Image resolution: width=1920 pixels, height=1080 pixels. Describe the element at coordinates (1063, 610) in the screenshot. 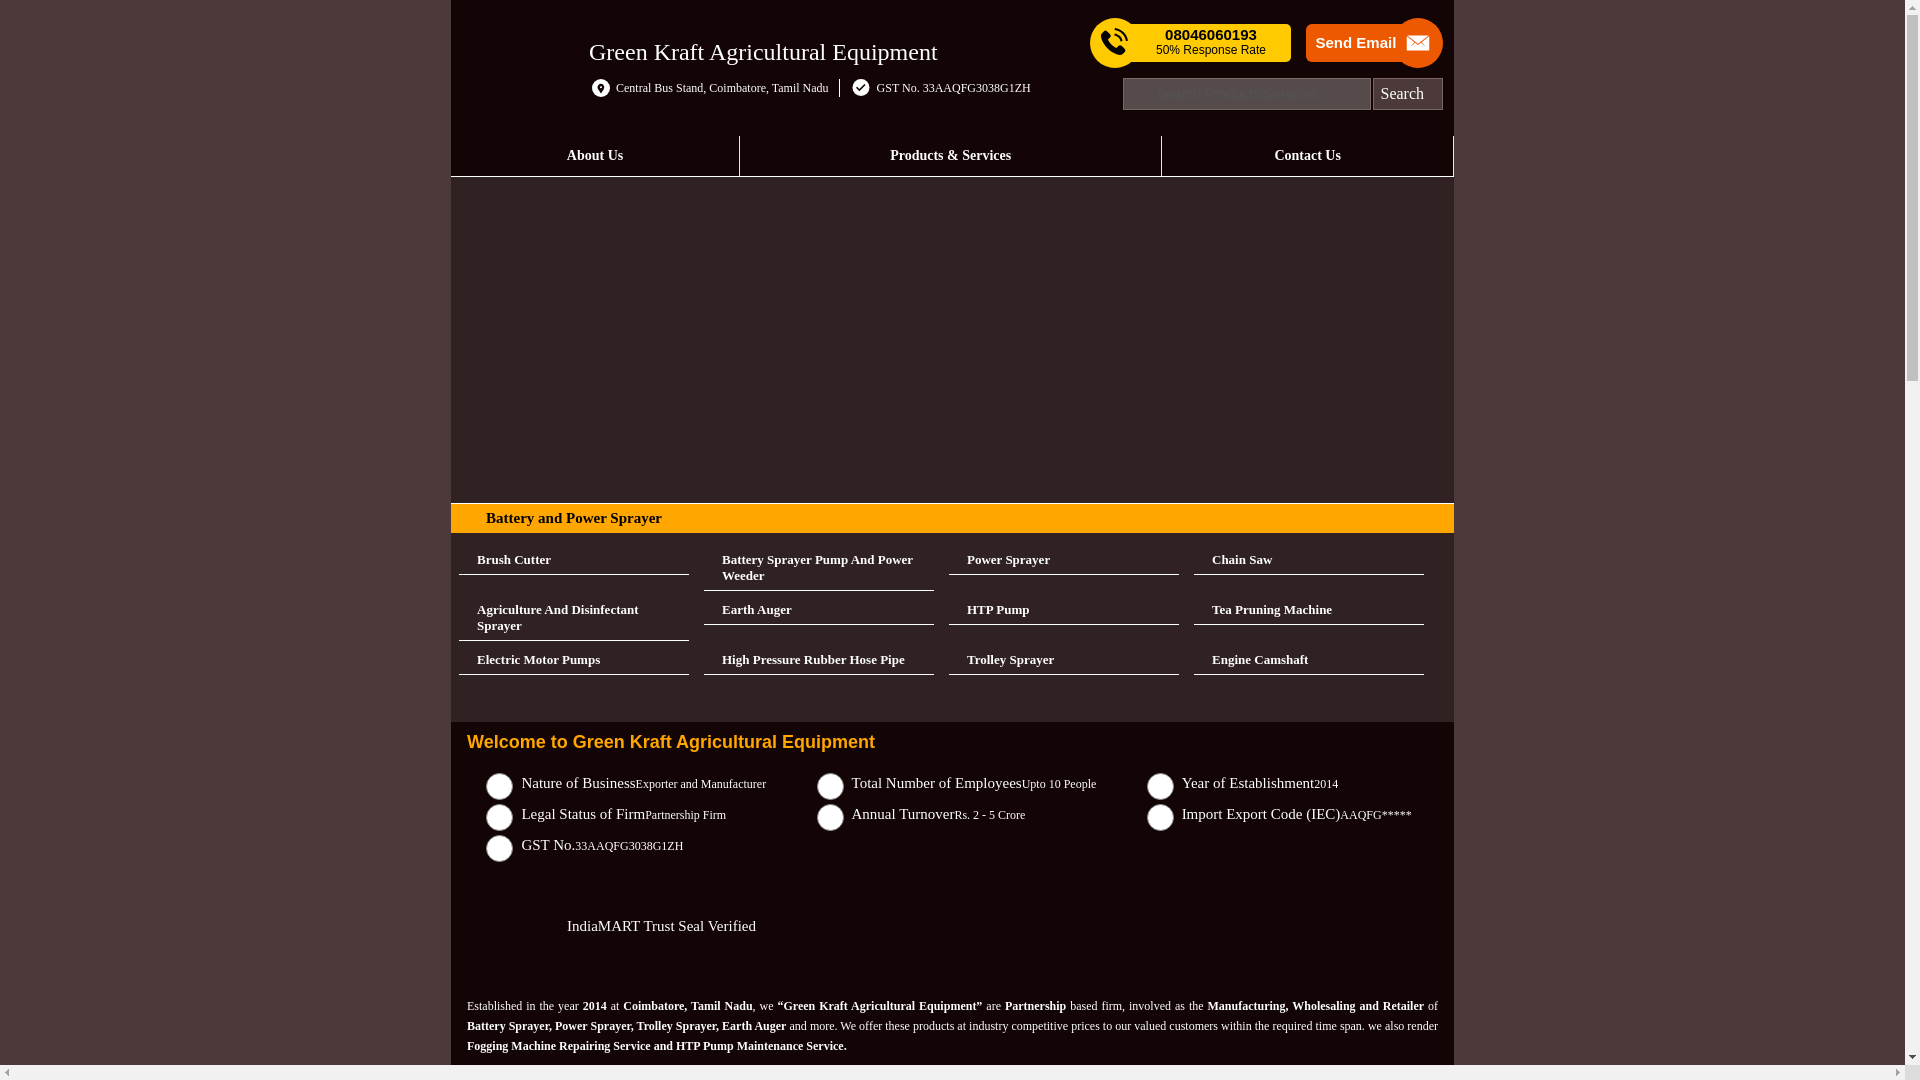

I see `HTP Pump` at that location.